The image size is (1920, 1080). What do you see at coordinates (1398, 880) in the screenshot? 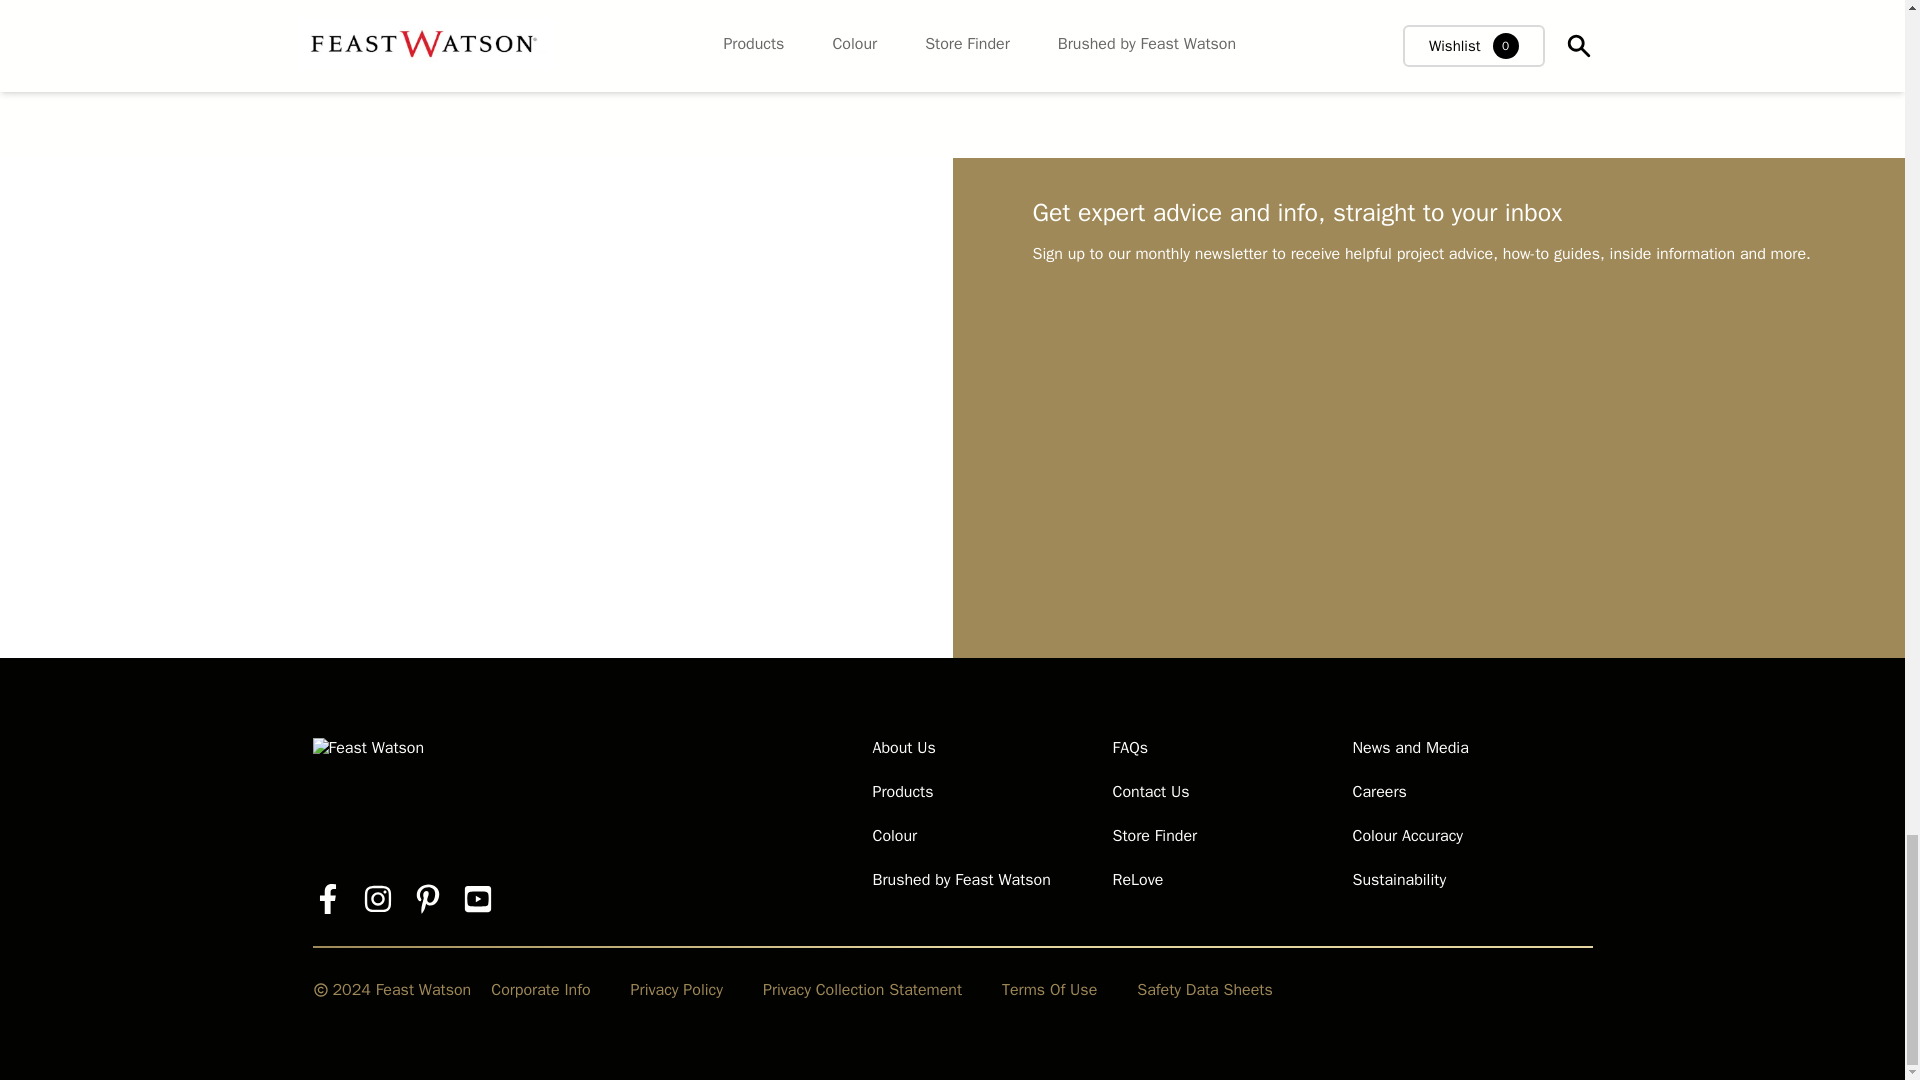
I see `Sustainability` at bounding box center [1398, 880].